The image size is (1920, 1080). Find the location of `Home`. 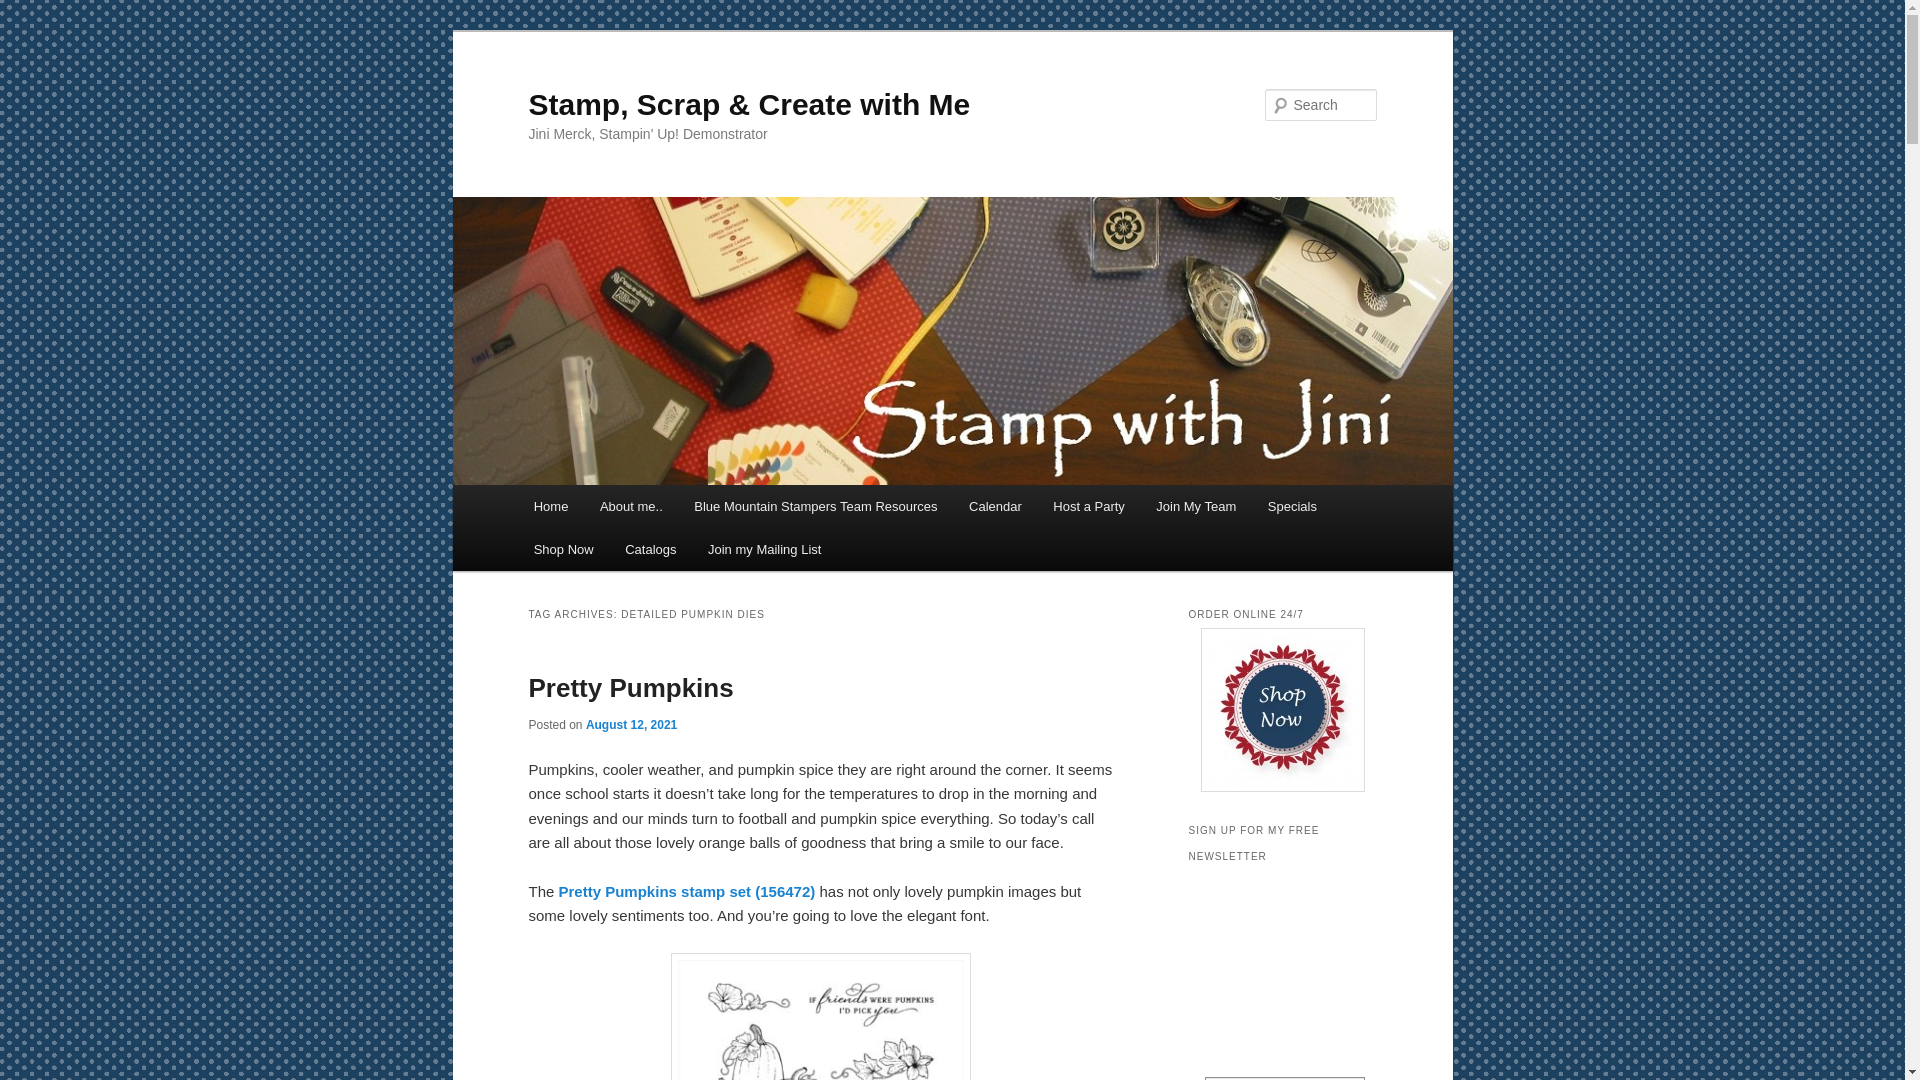

Home is located at coordinates (550, 506).